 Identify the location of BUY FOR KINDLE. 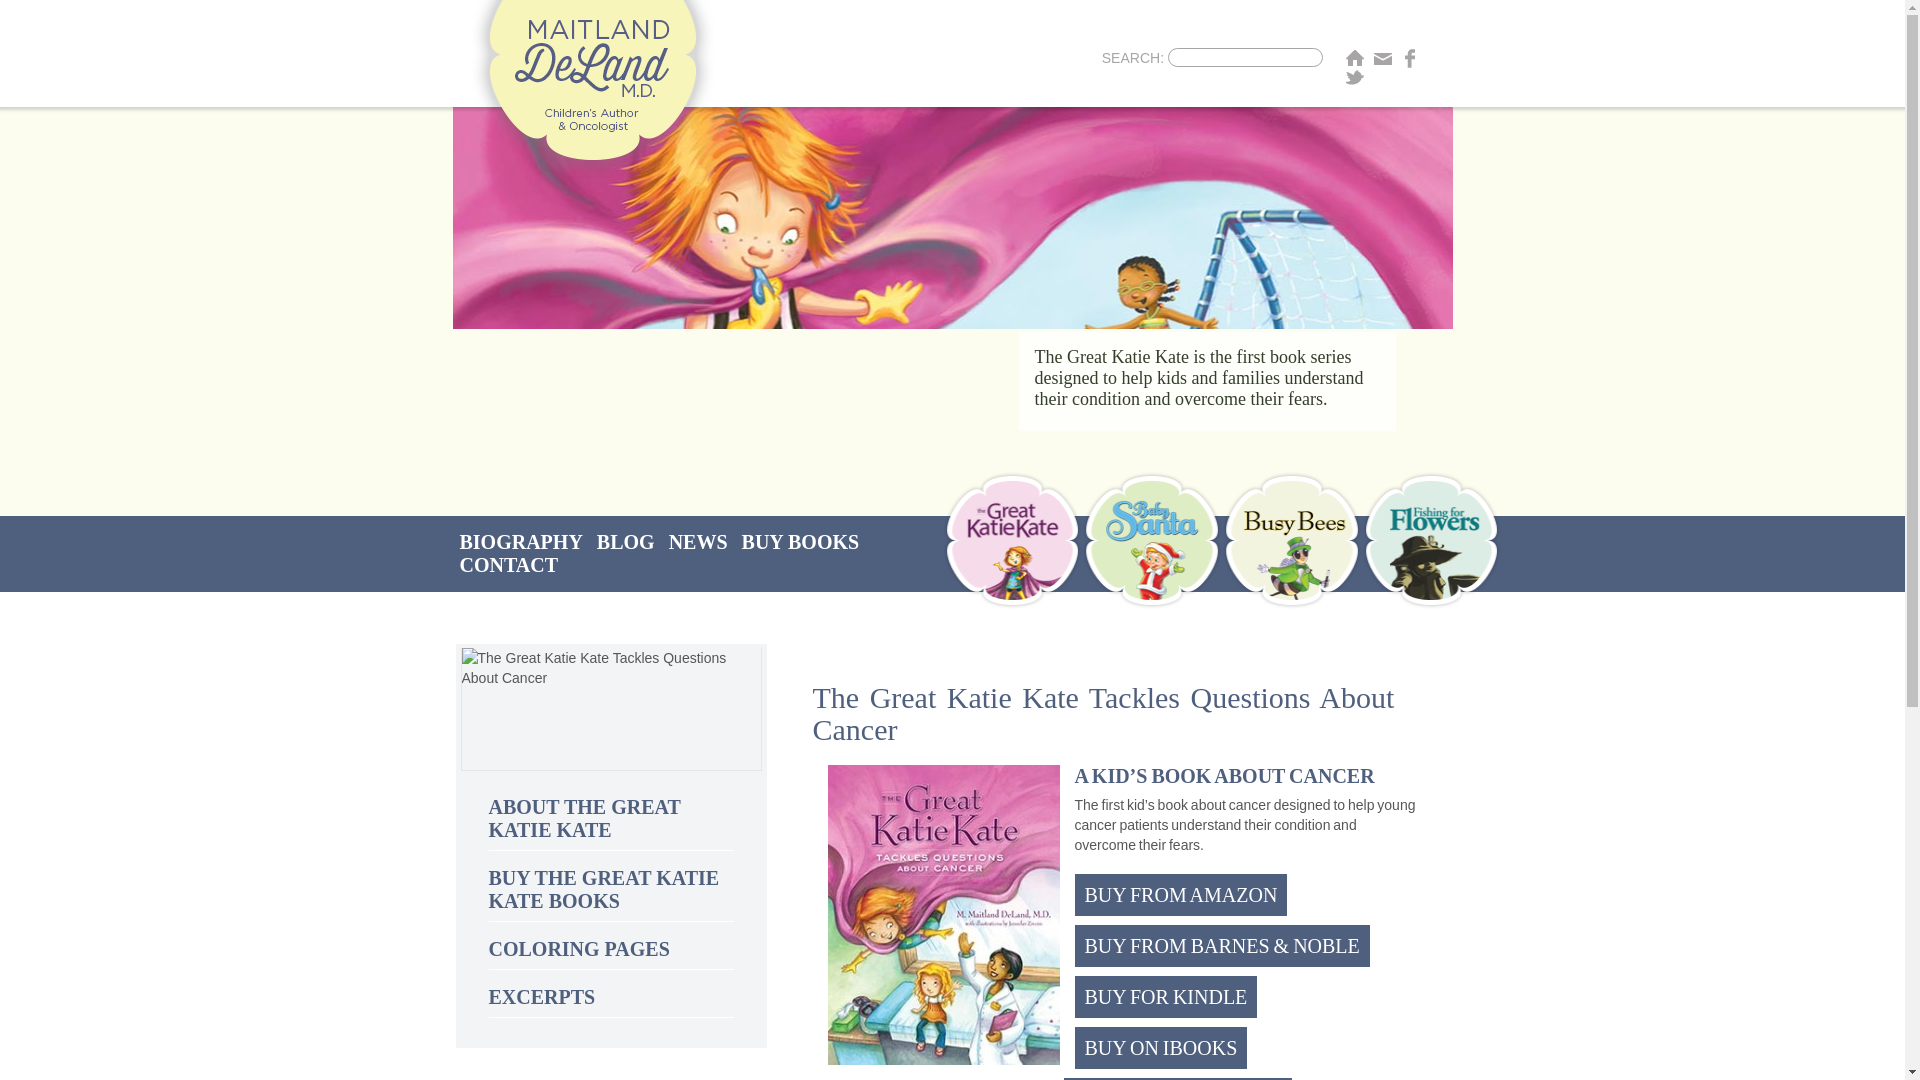
(1165, 997).